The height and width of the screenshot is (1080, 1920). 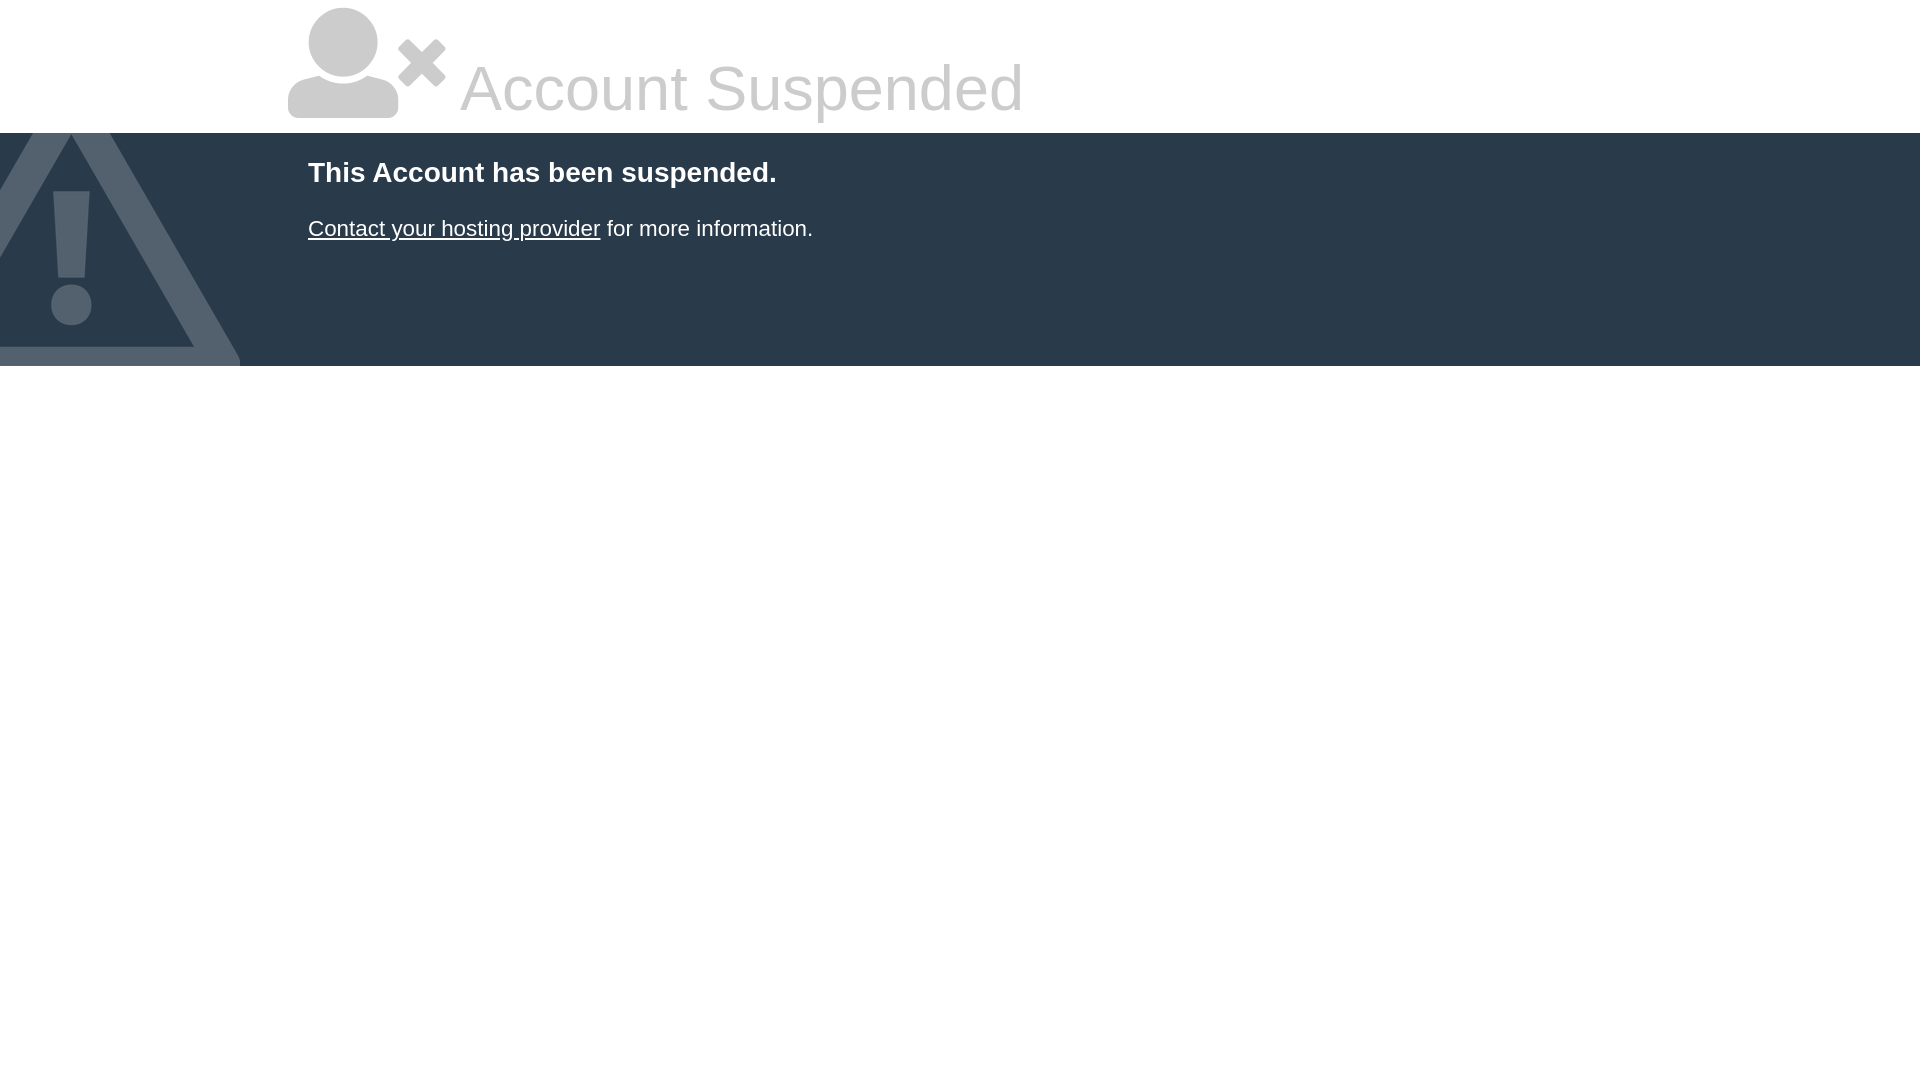 I want to click on Contact your hosting provider, so click(x=454, y=228).